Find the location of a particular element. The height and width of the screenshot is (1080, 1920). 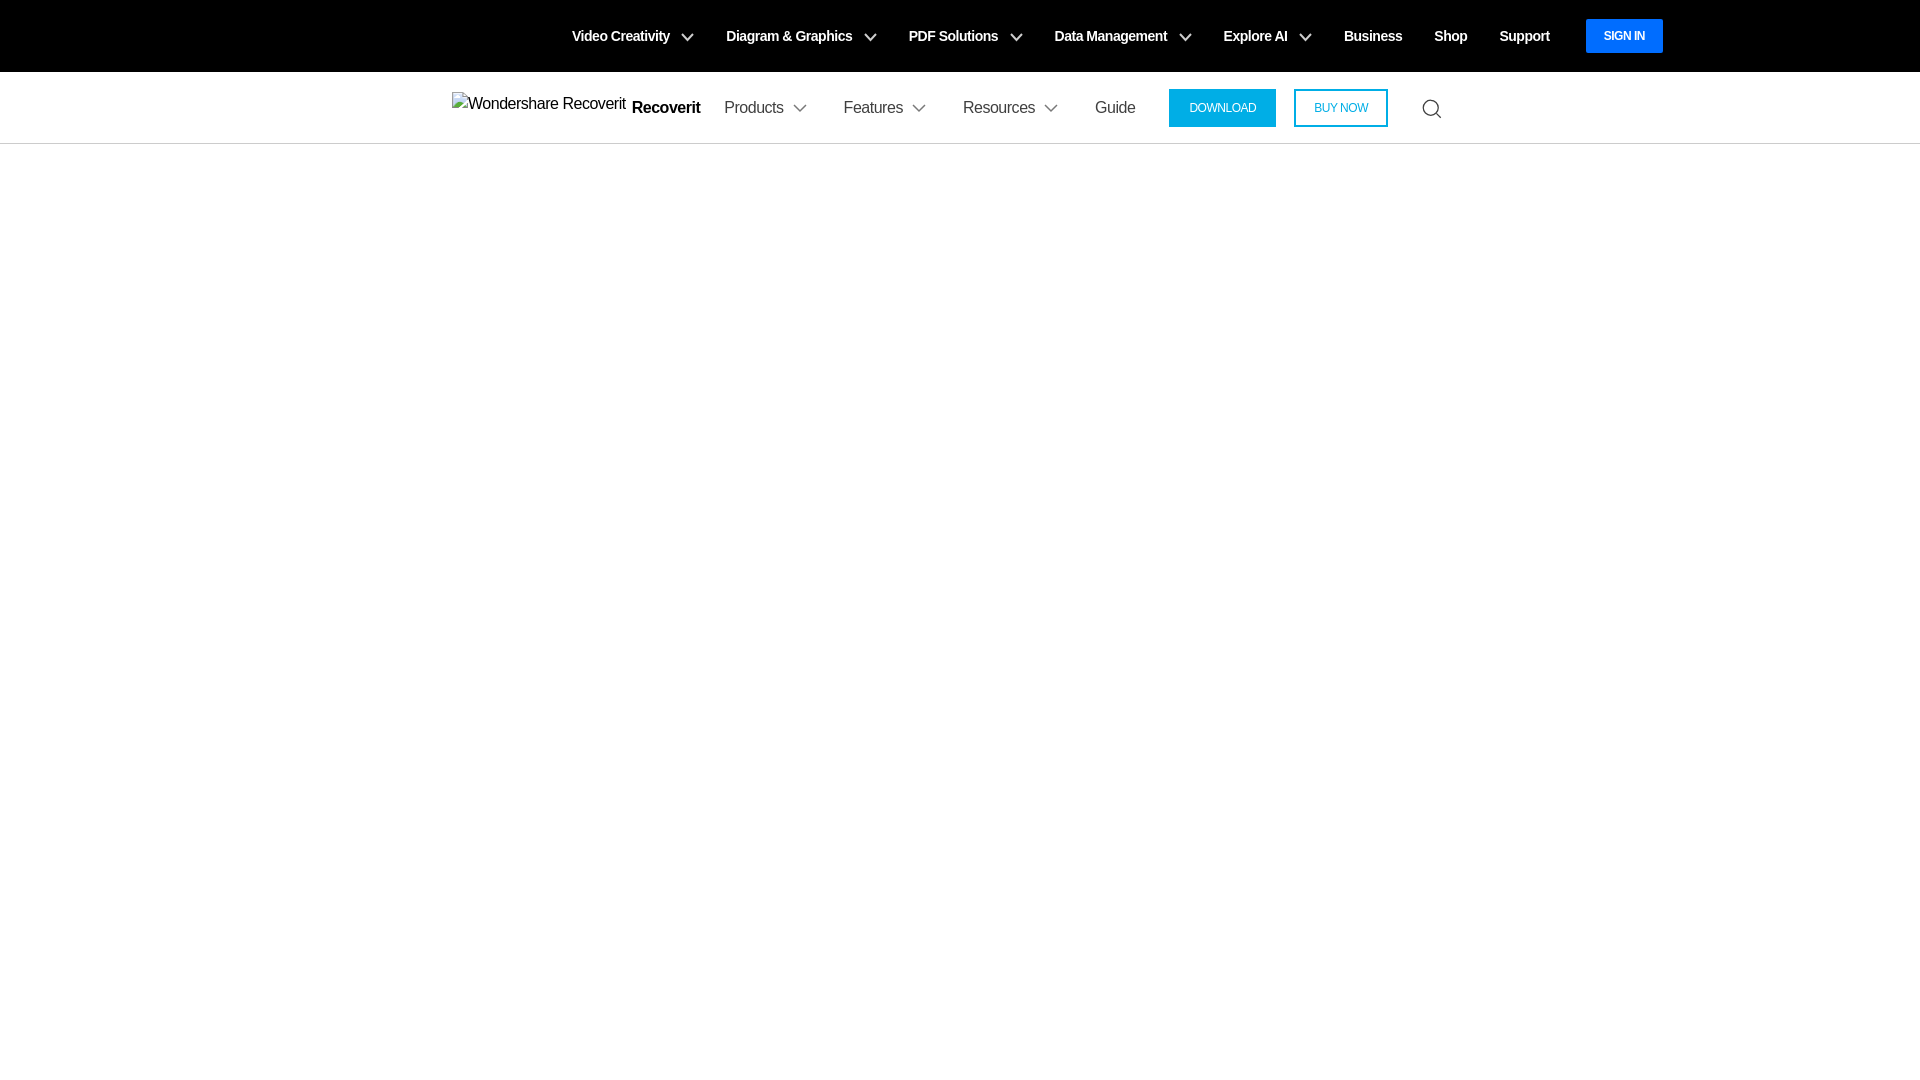

PDF Solutions is located at coordinates (965, 36).